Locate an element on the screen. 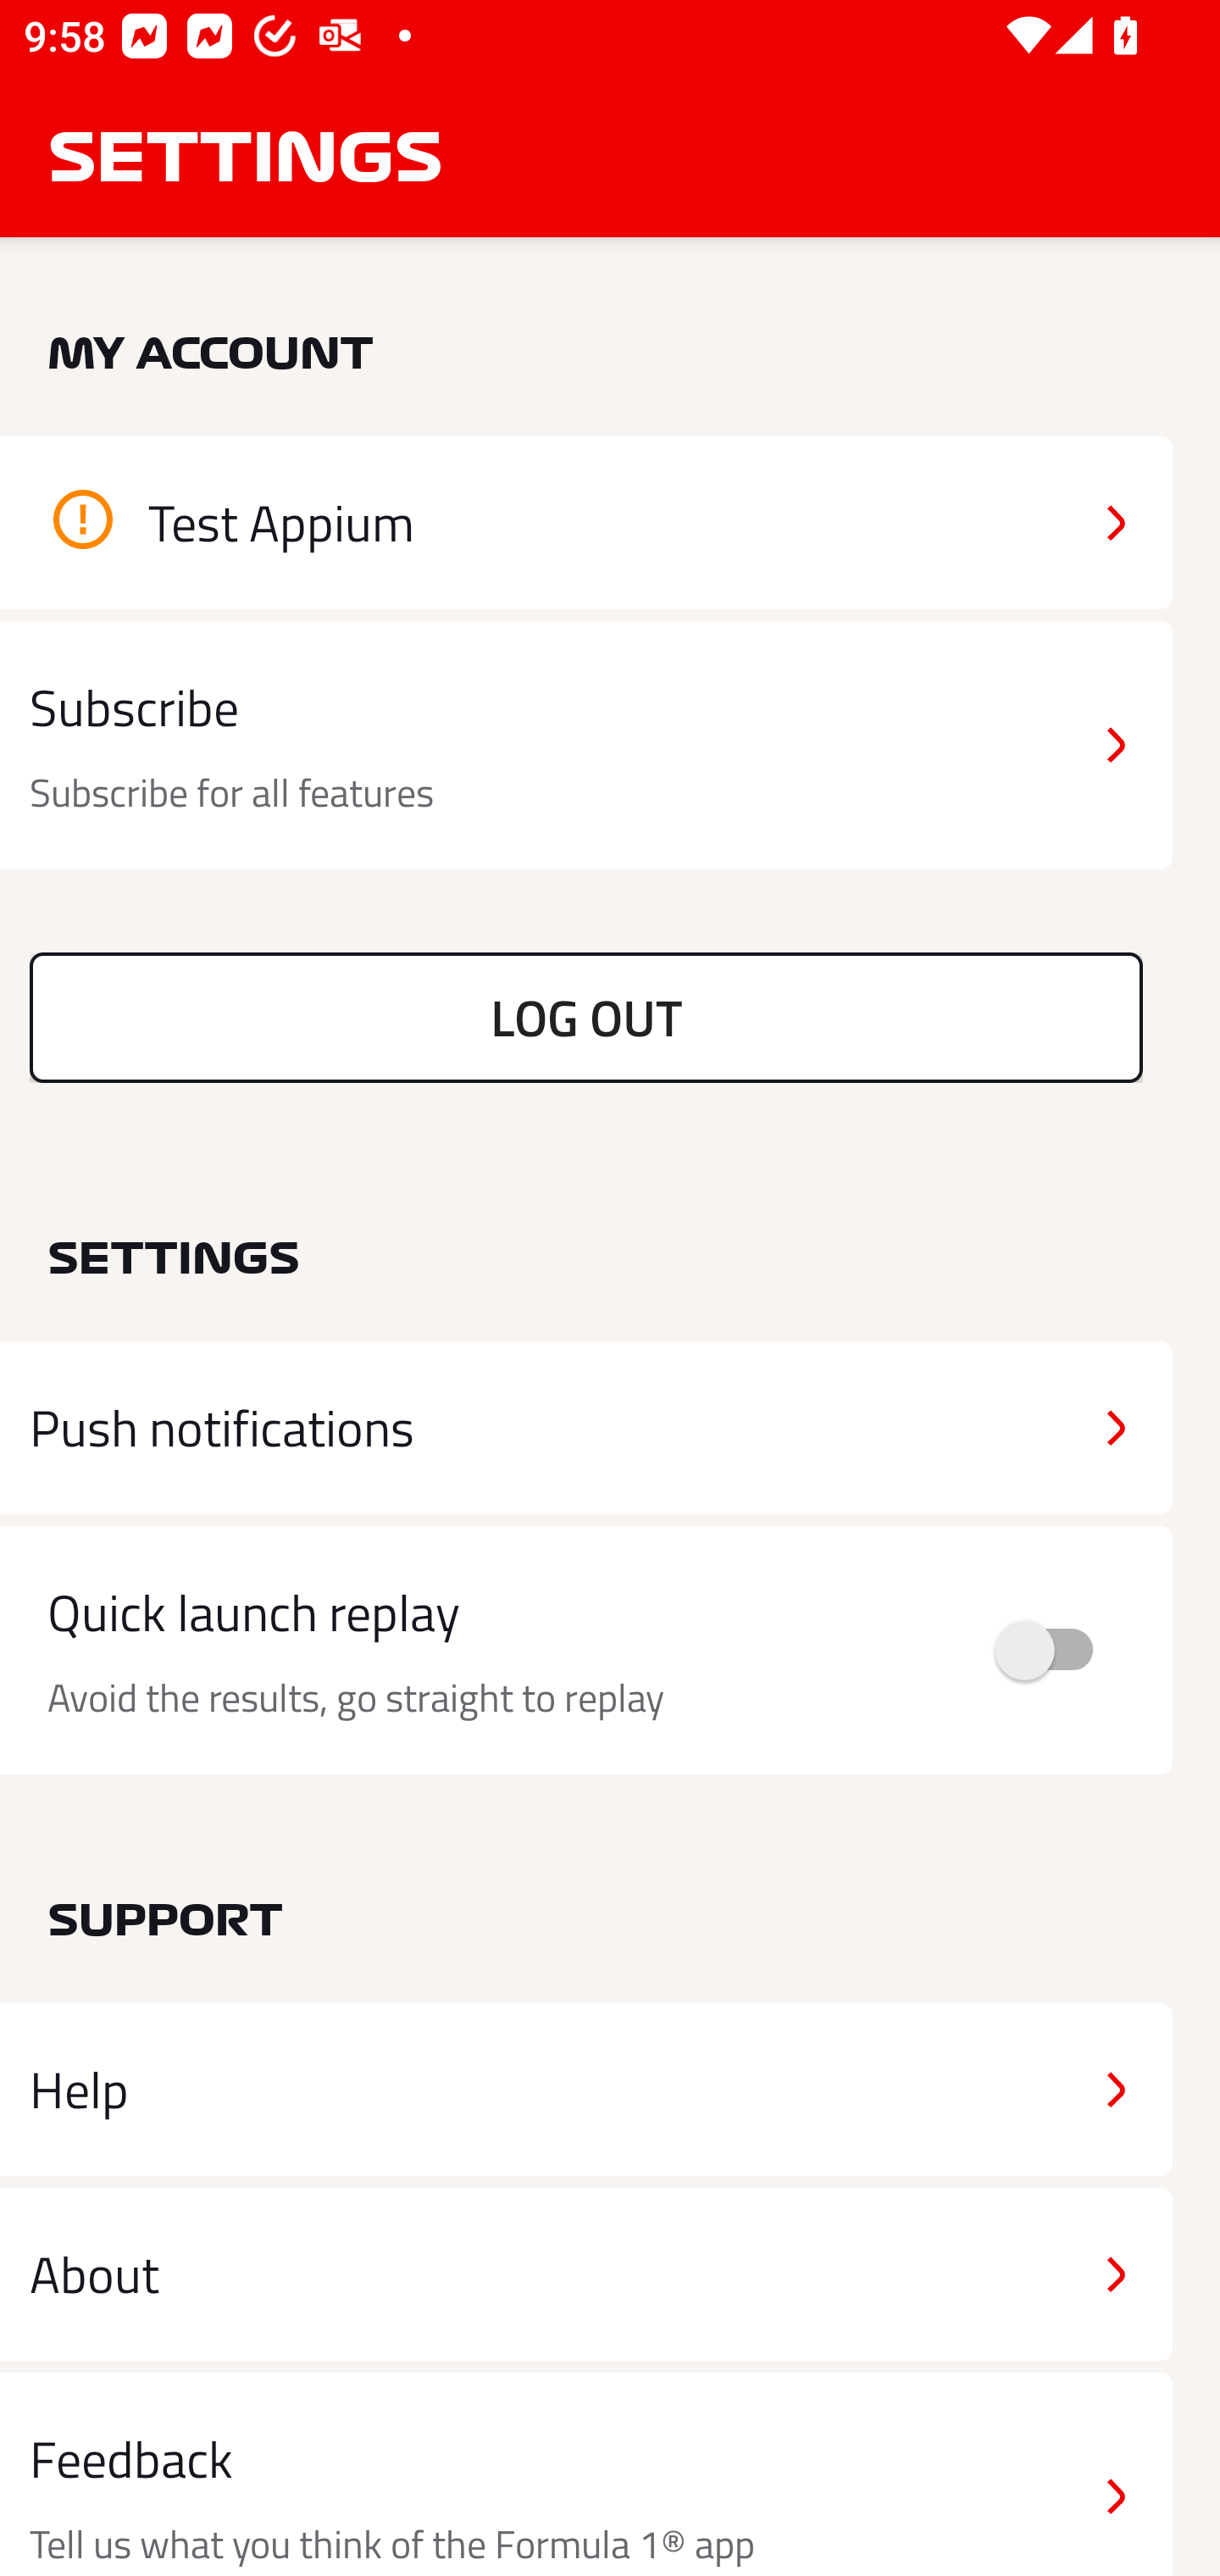 The width and height of the screenshot is (1220, 2576). LOG OUT is located at coordinates (586, 1017).